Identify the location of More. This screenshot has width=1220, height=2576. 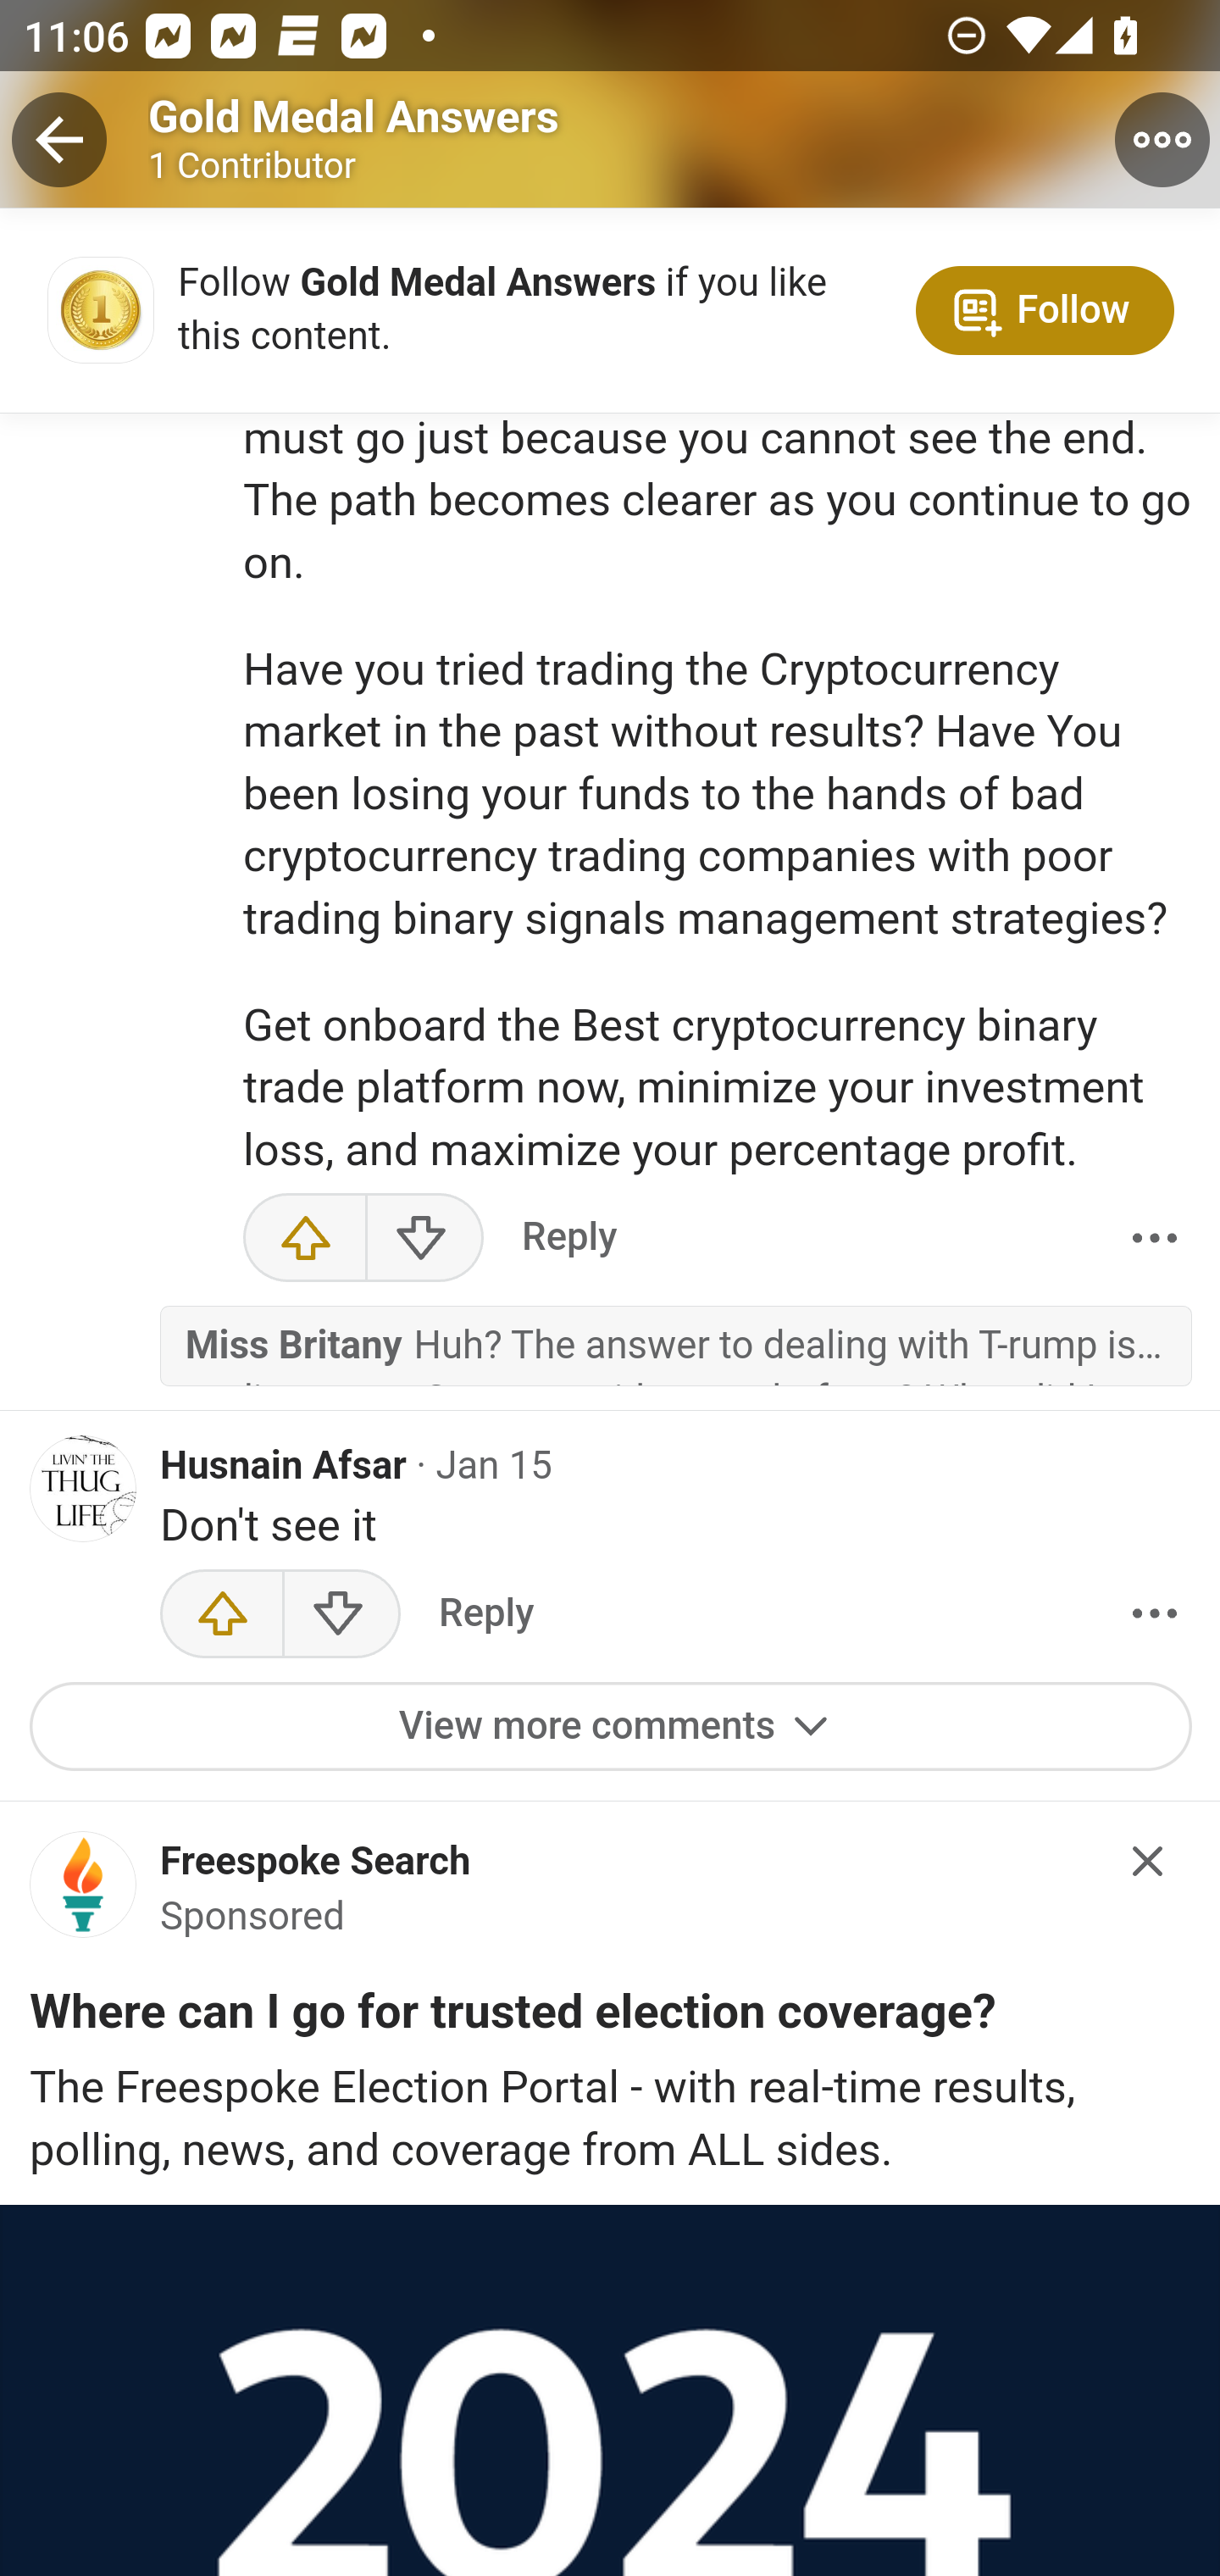
(1154, 1616).